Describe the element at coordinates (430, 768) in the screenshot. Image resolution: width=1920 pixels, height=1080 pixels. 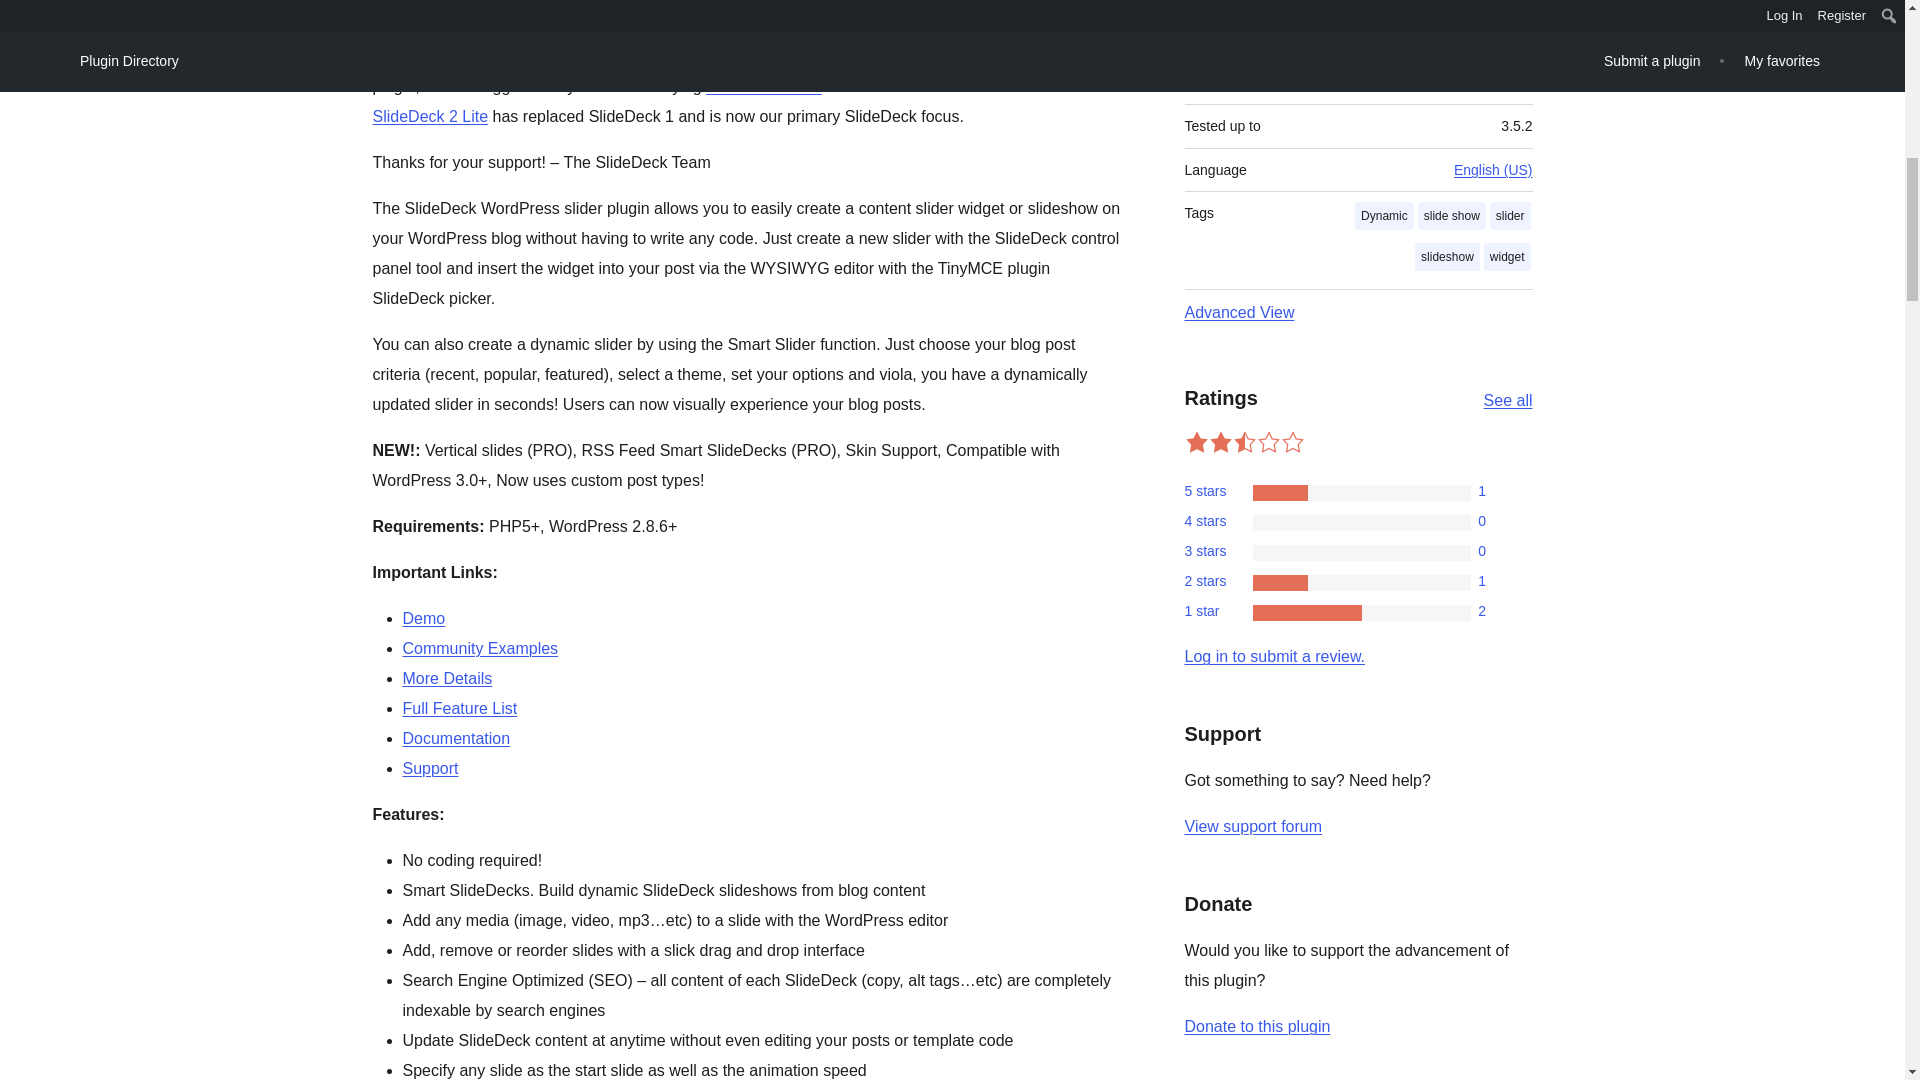
I see `Support` at that location.